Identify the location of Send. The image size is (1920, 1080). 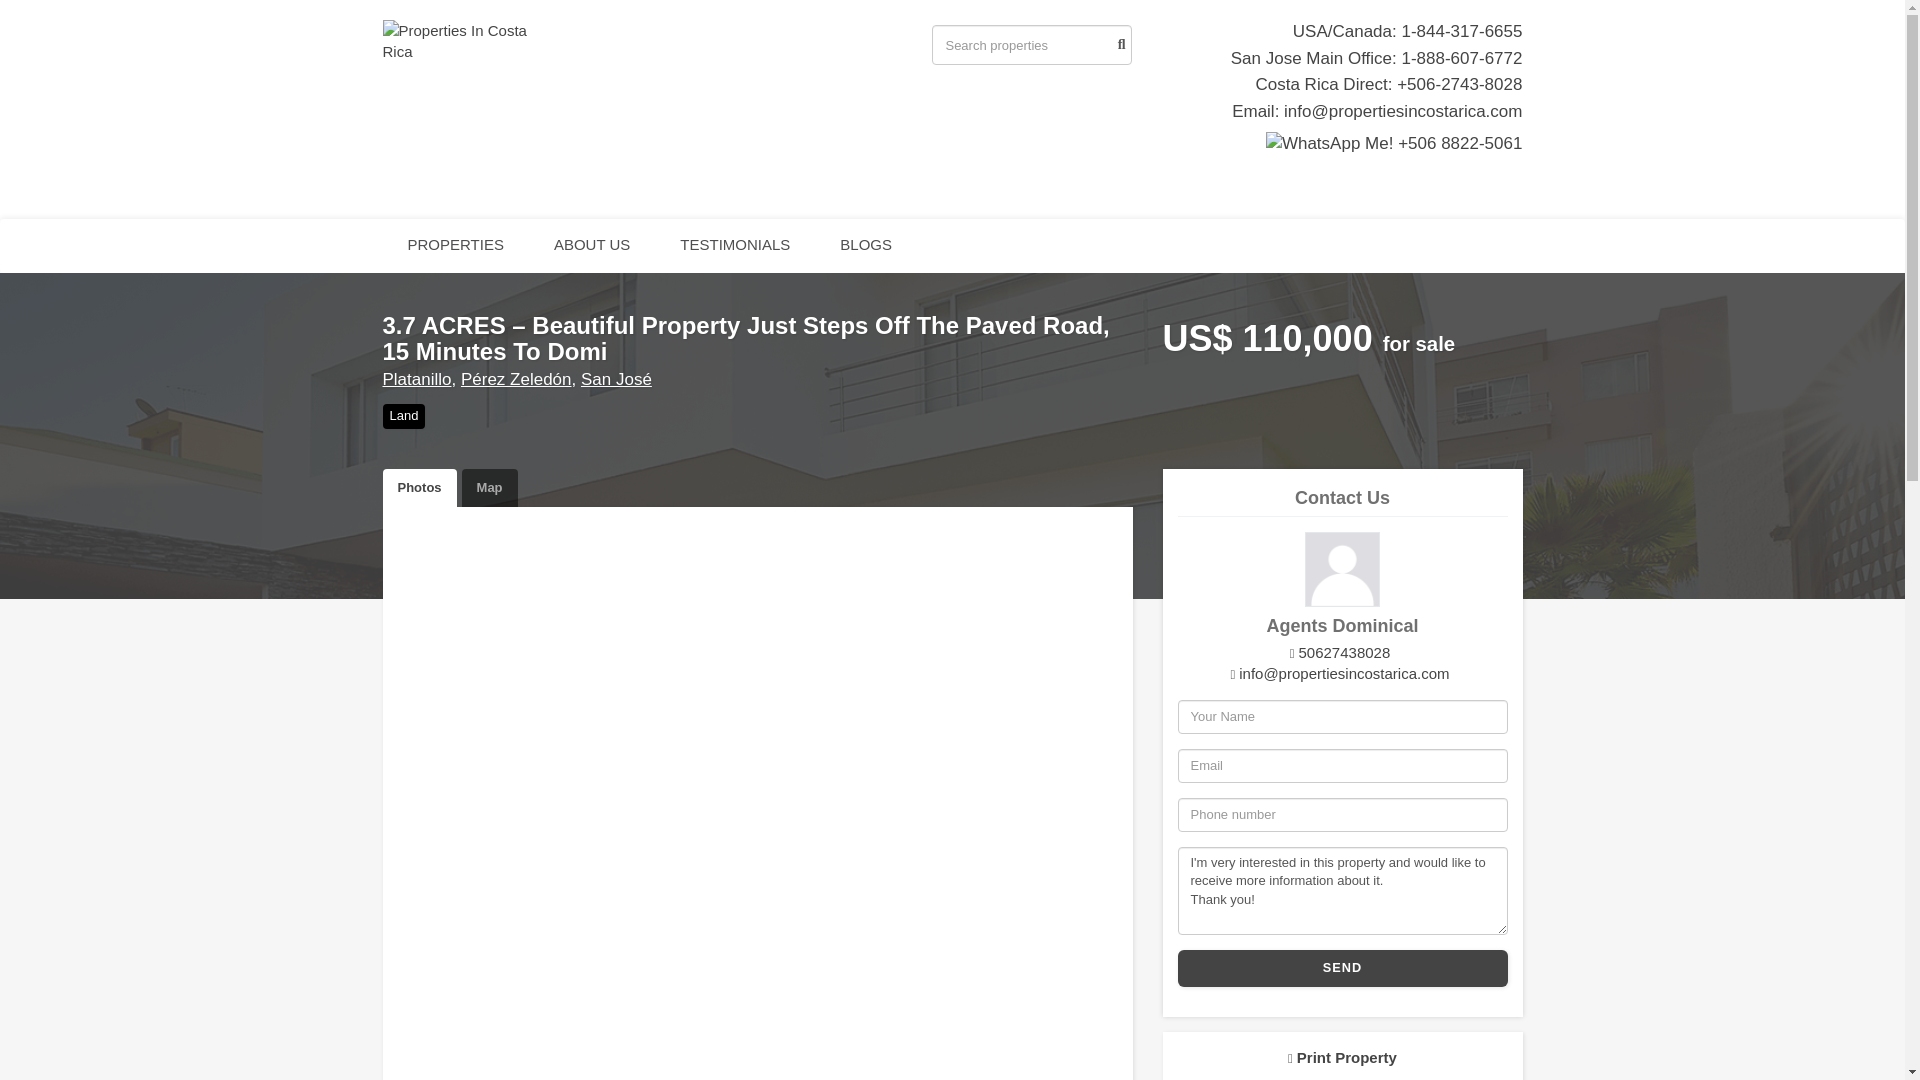
(1342, 968).